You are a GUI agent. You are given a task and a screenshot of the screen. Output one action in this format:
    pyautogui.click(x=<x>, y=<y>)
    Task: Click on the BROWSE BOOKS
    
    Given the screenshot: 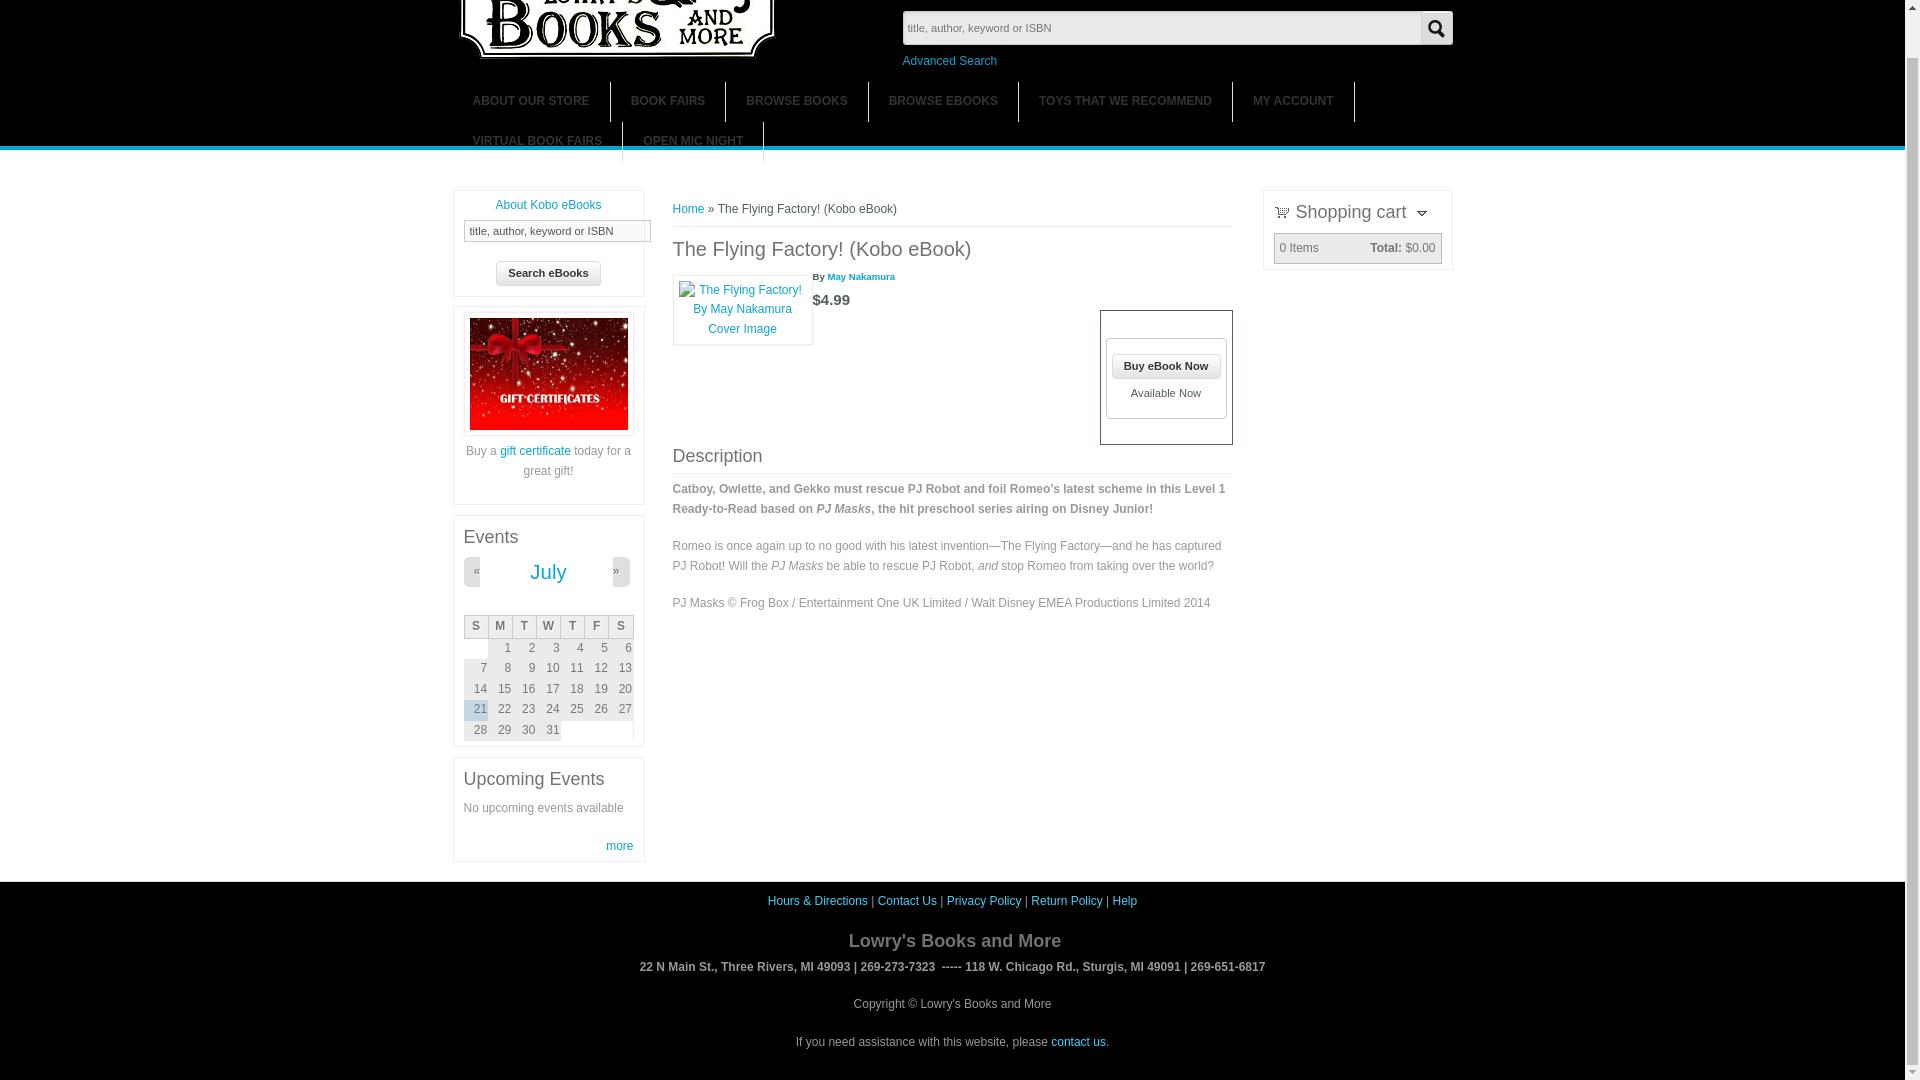 What is the action you would take?
    pyautogui.click(x=796, y=101)
    